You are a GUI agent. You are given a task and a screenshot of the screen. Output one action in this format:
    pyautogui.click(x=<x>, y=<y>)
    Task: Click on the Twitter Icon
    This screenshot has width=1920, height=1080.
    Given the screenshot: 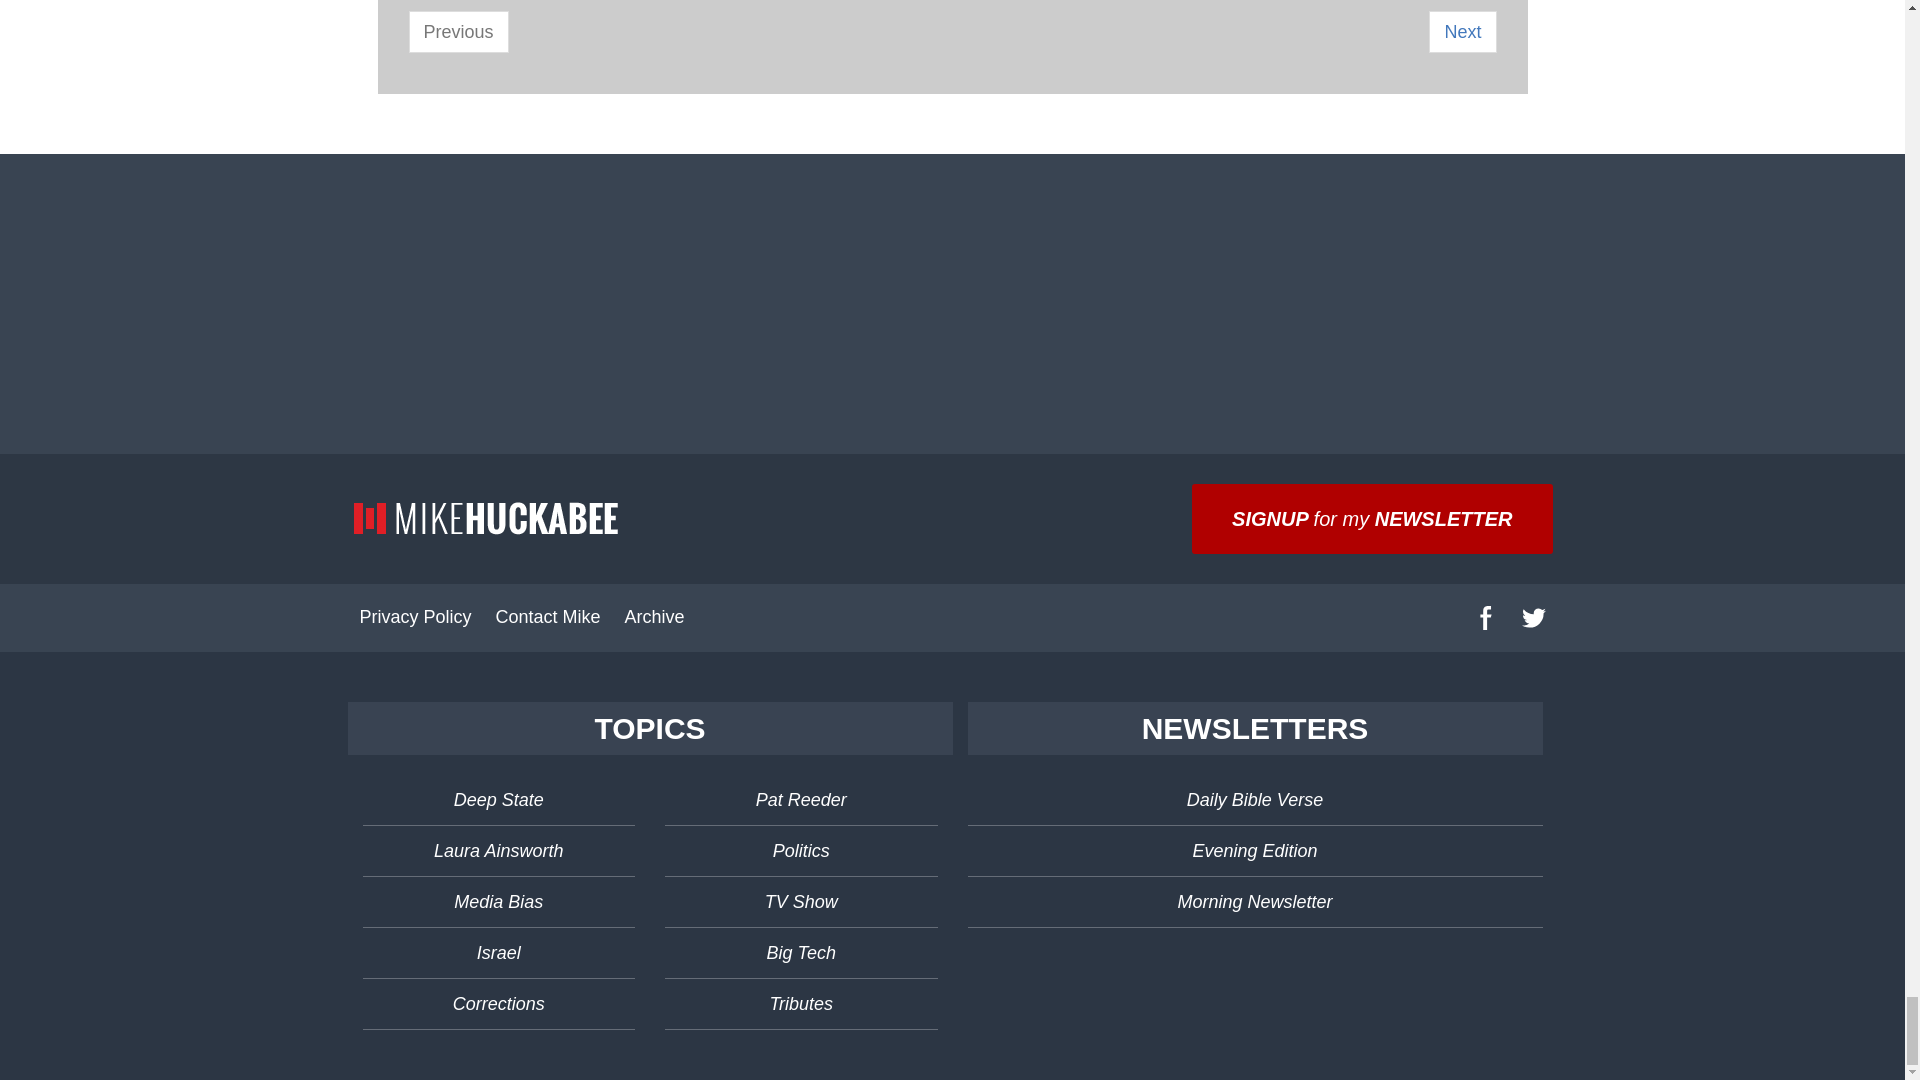 What is the action you would take?
    pyautogui.click(x=1534, y=617)
    